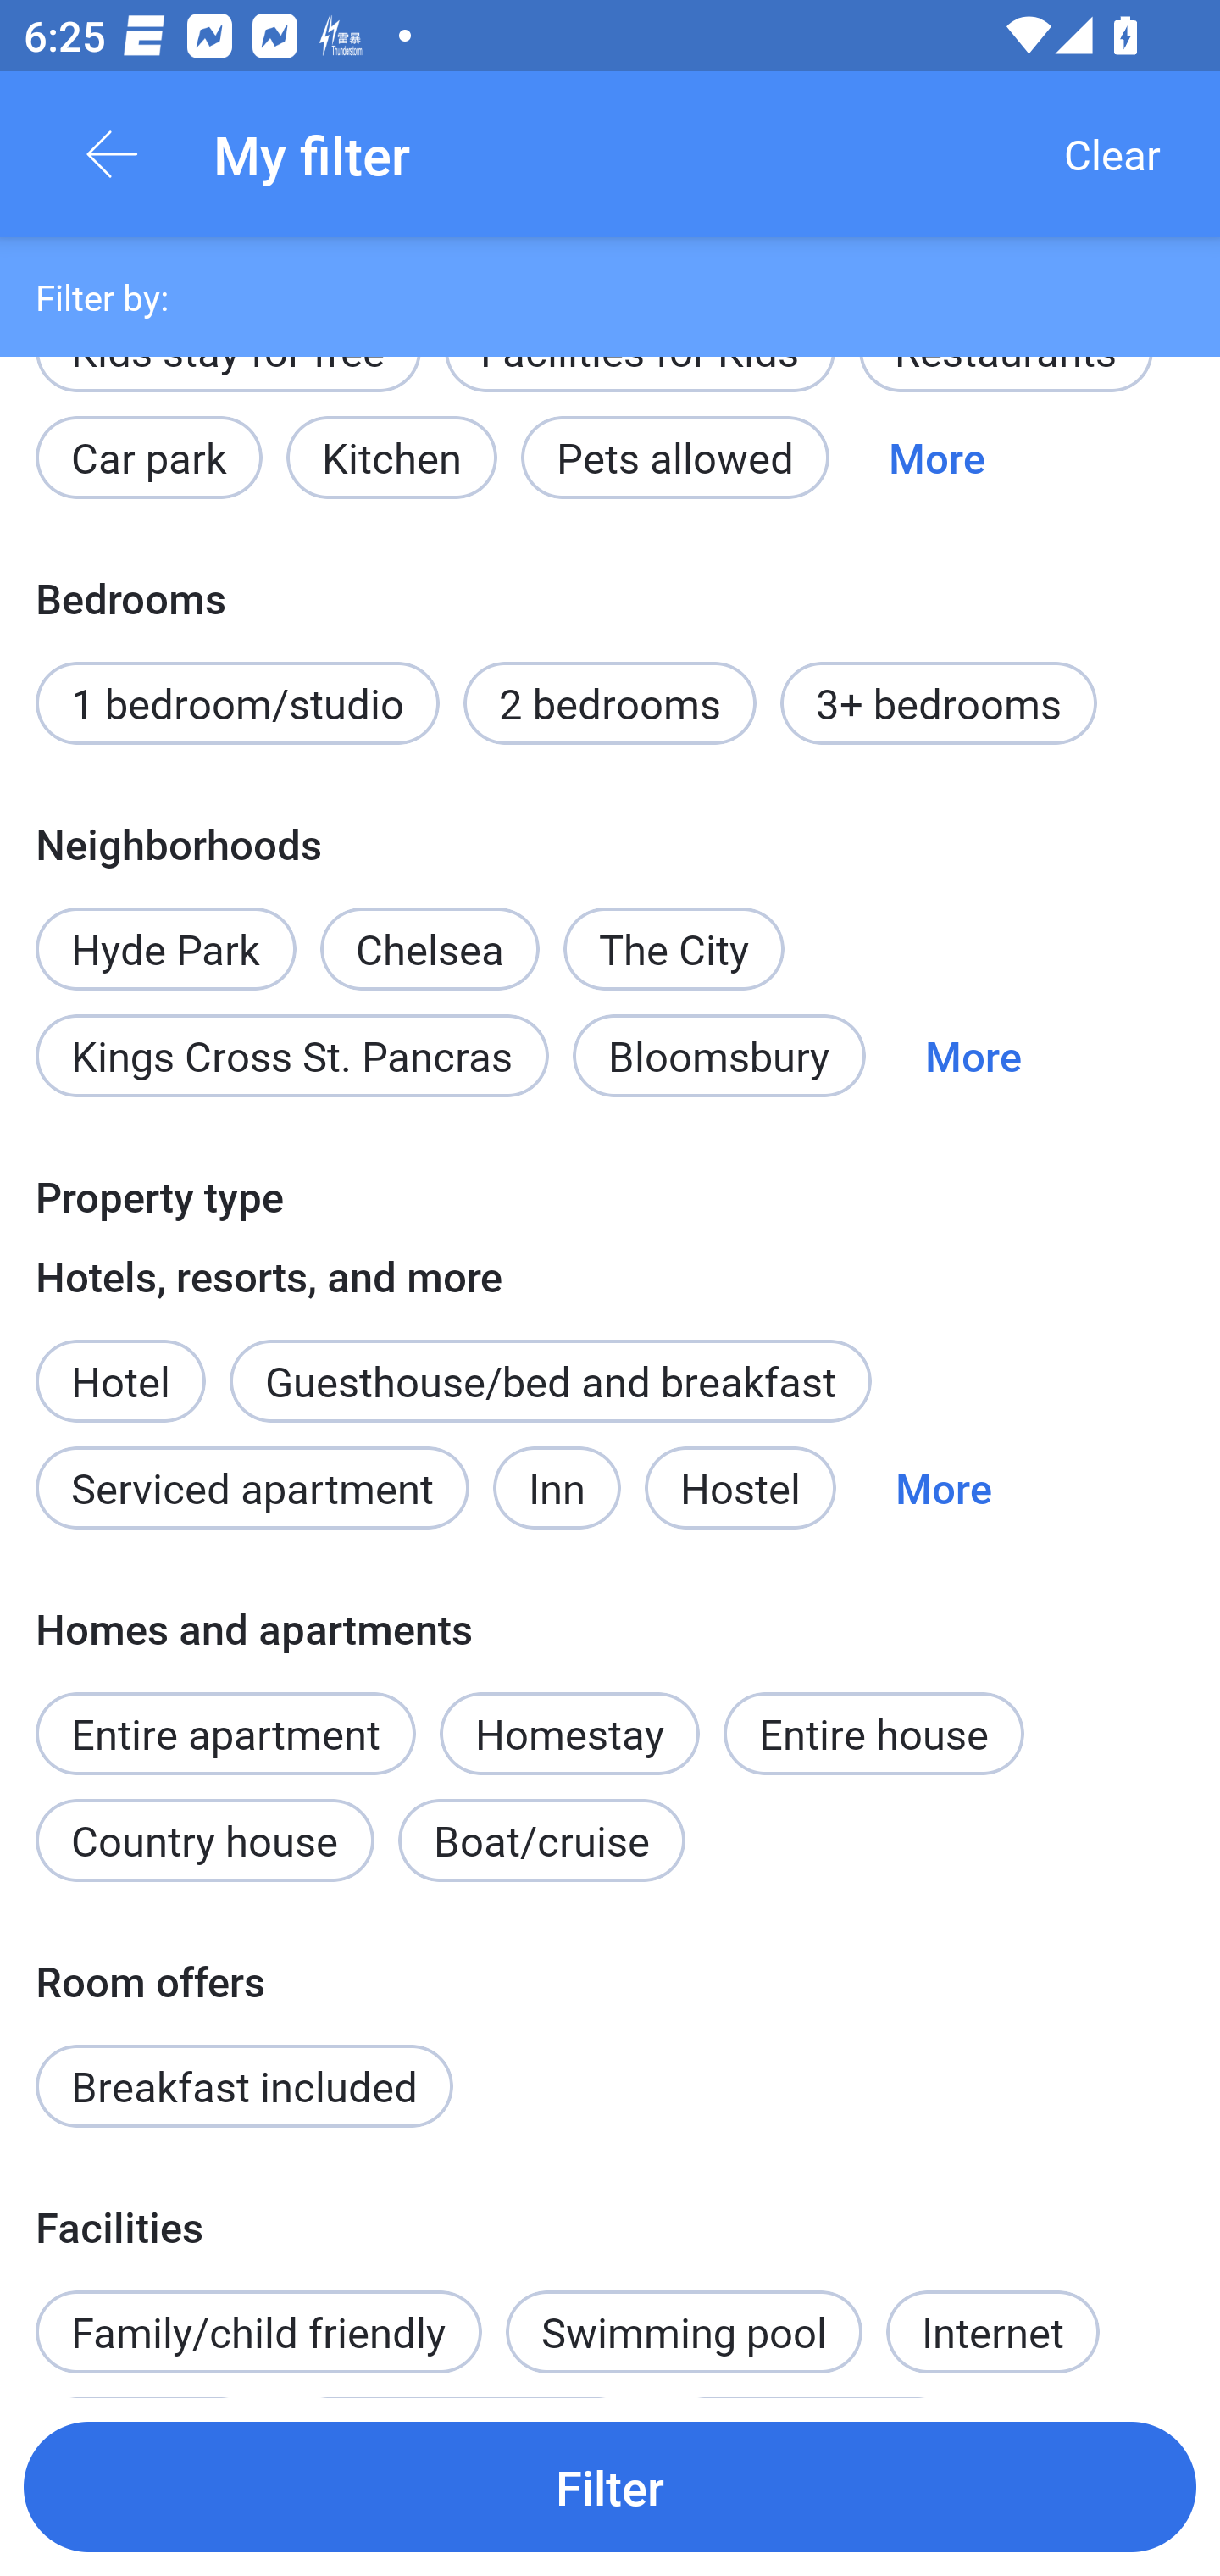 The width and height of the screenshot is (1220, 2576). I want to click on Hyde Park, so click(165, 930).